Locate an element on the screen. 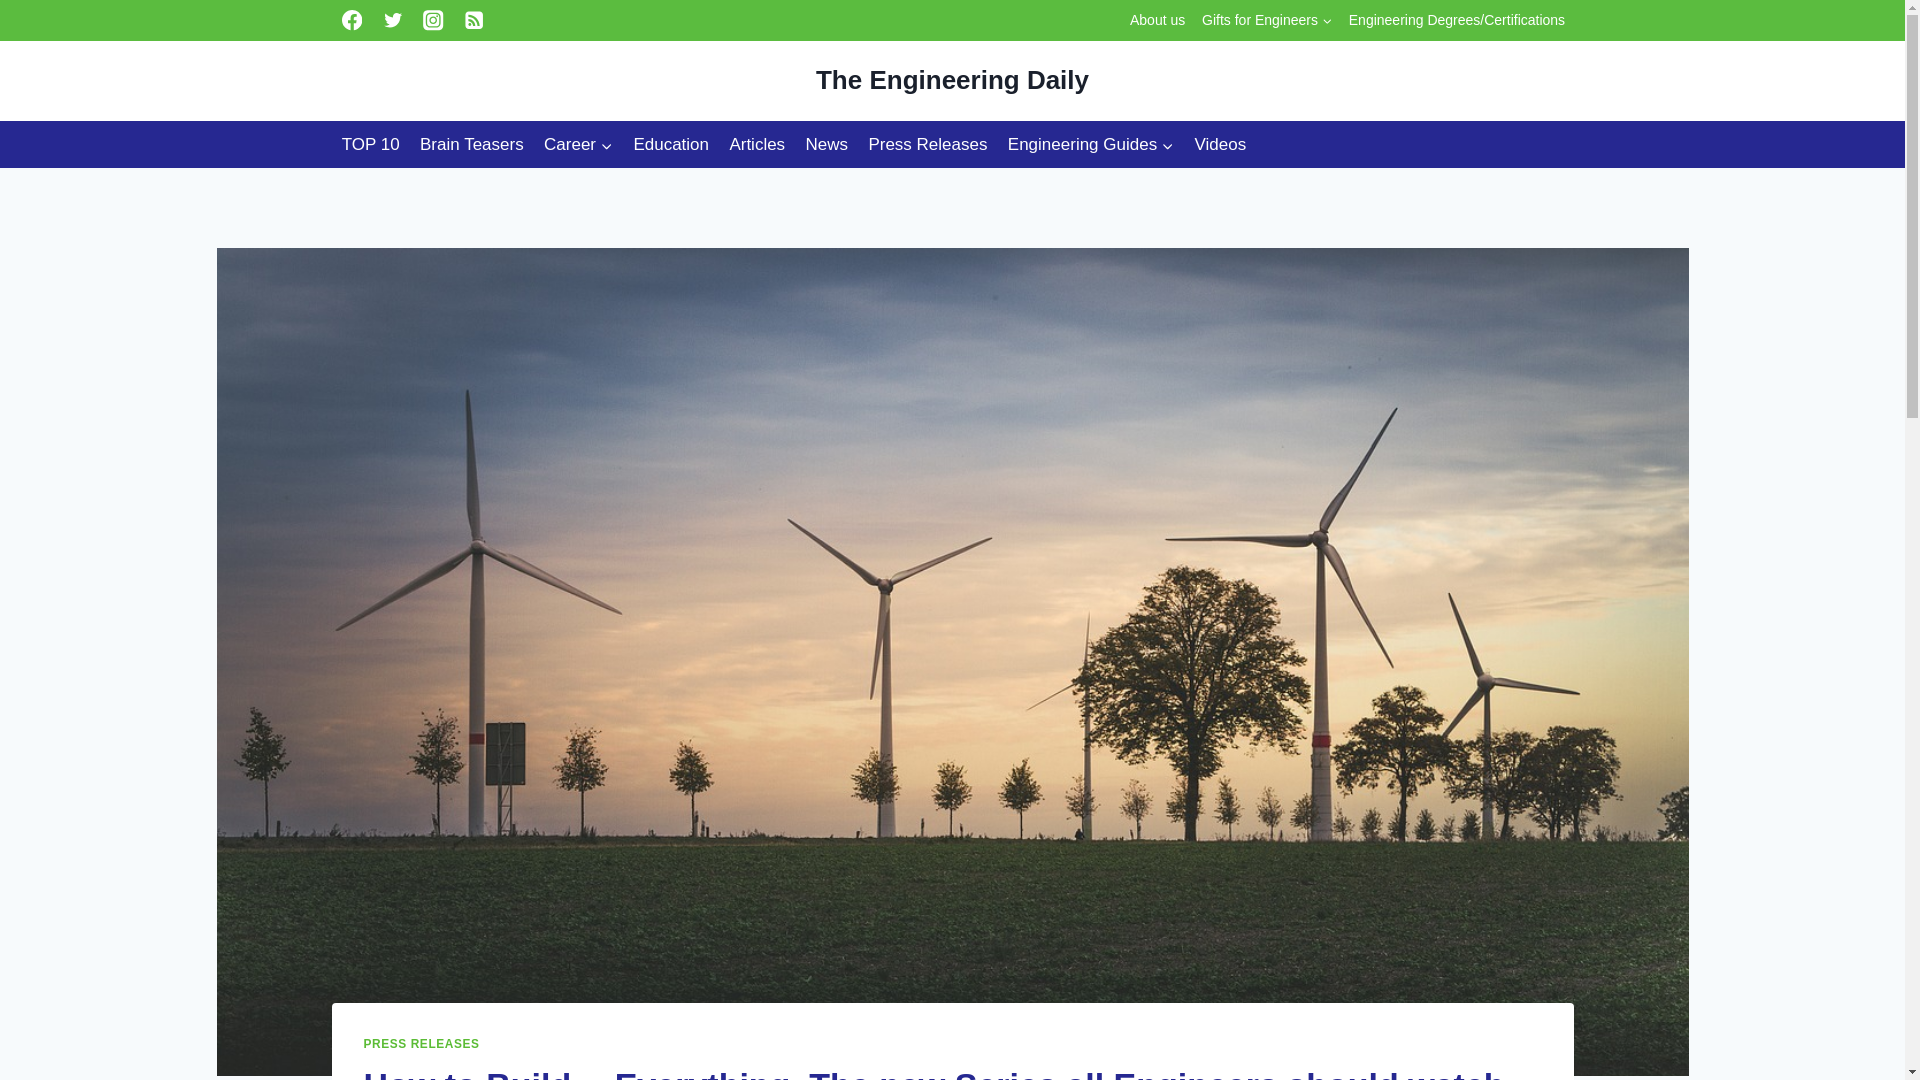 The height and width of the screenshot is (1080, 1920). Engineering Degree Programs is located at coordinates (1456, 20).